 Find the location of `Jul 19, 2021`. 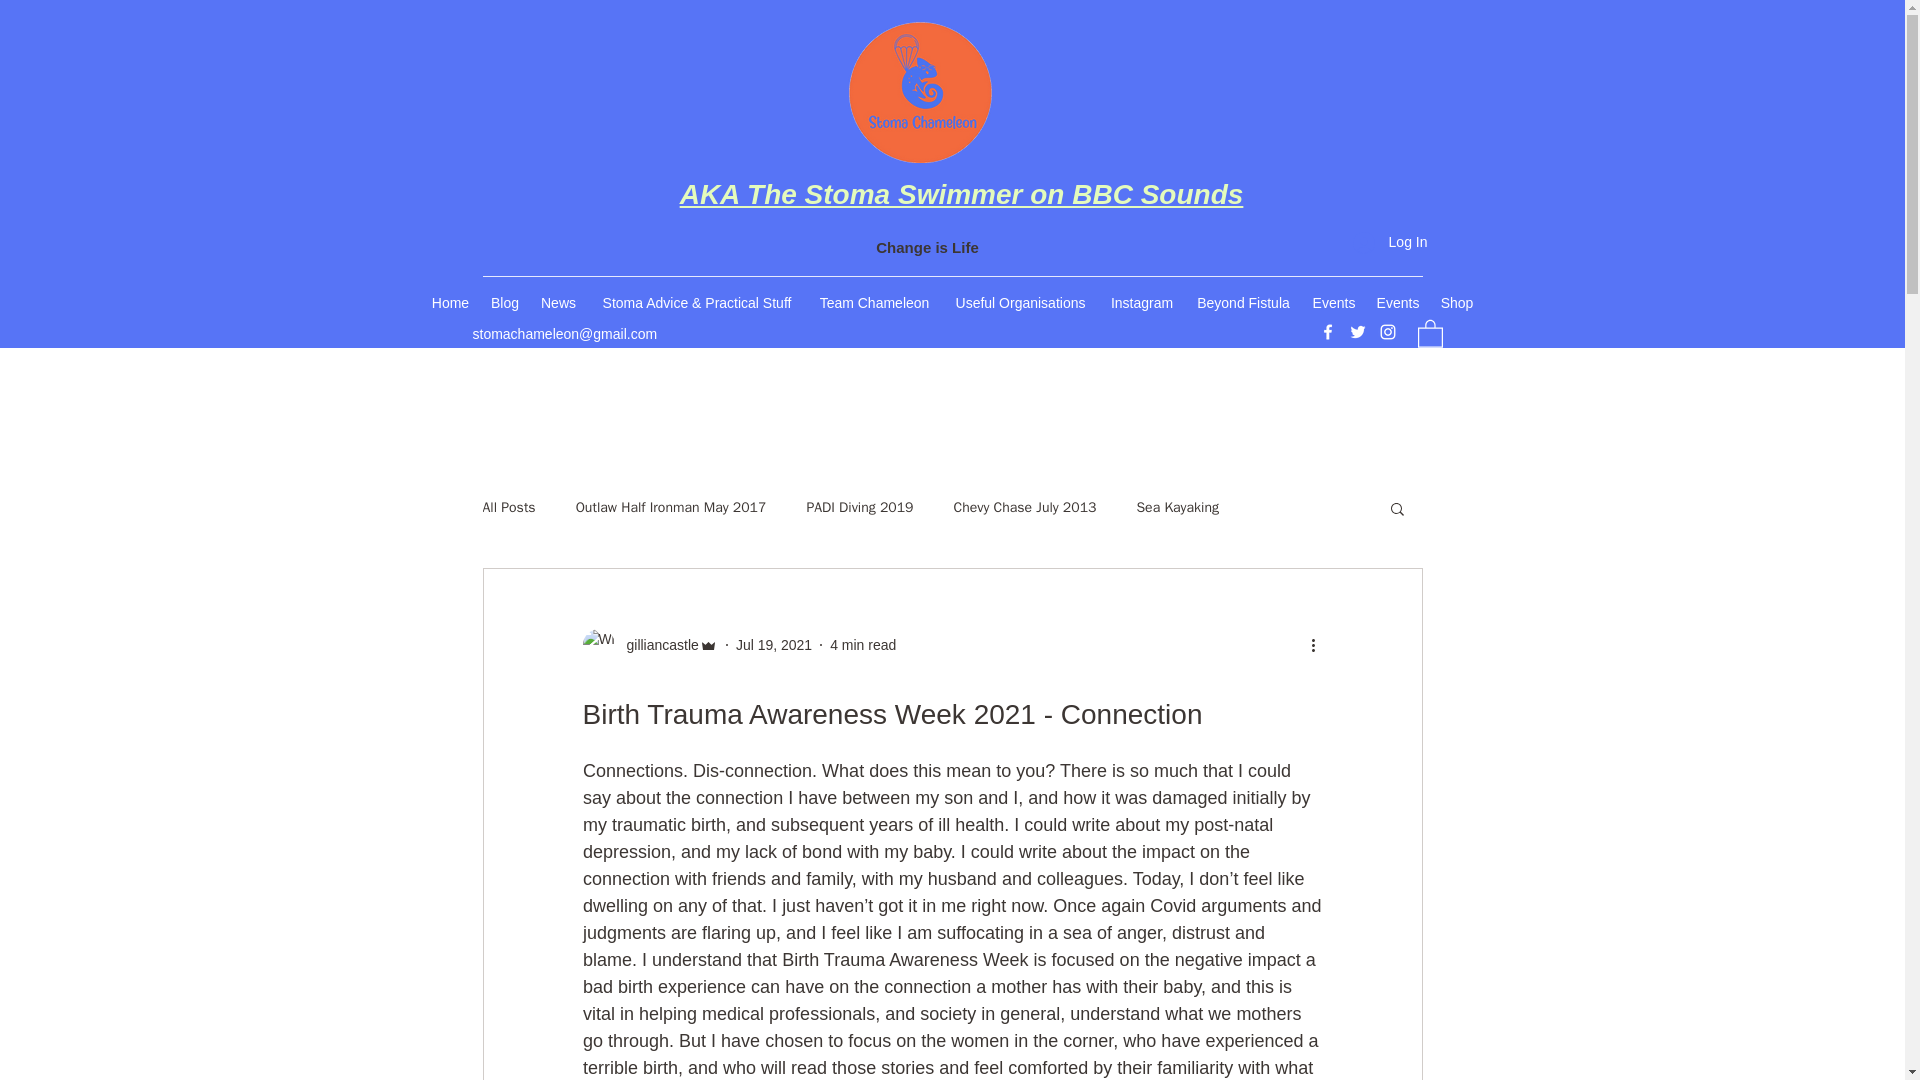

Jul 19, 2021 is located at coordinates (774, 644).